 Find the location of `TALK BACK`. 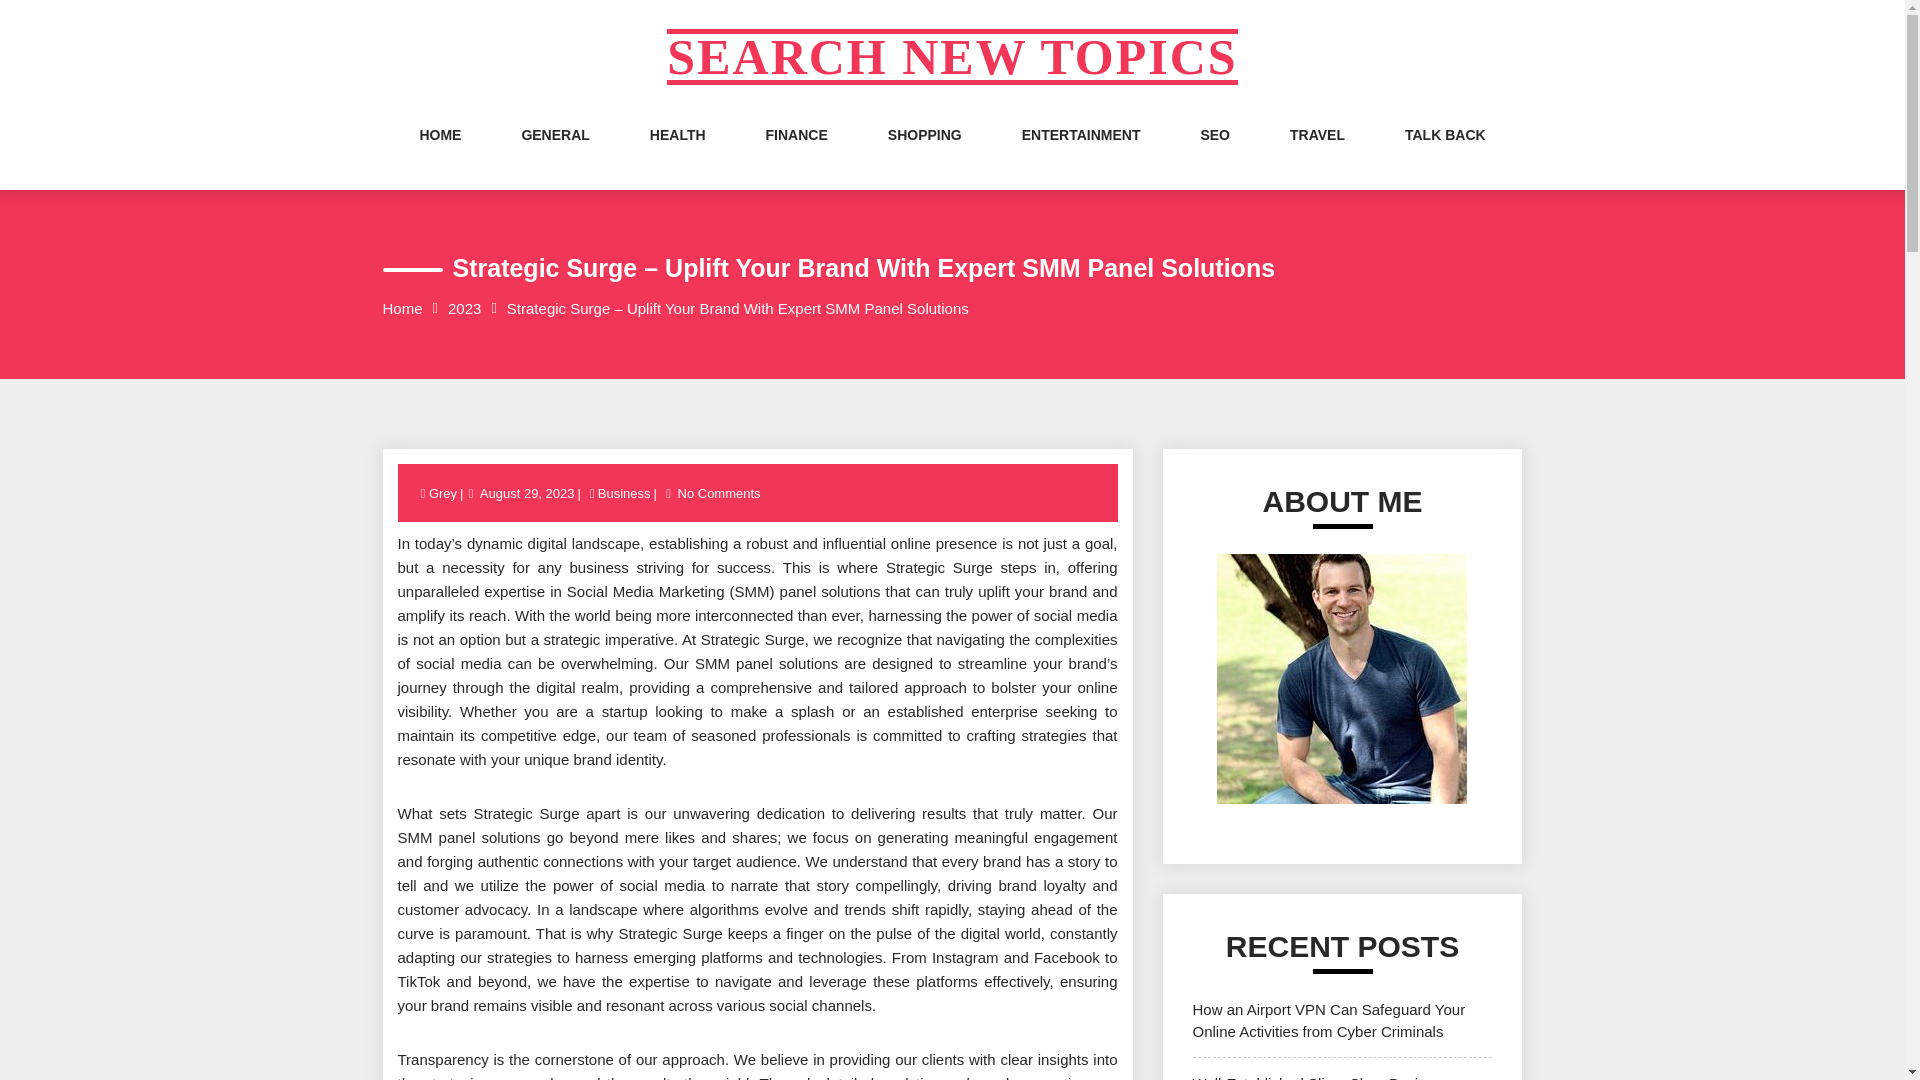

TALK BACK is located at coordinates (1446, 154).